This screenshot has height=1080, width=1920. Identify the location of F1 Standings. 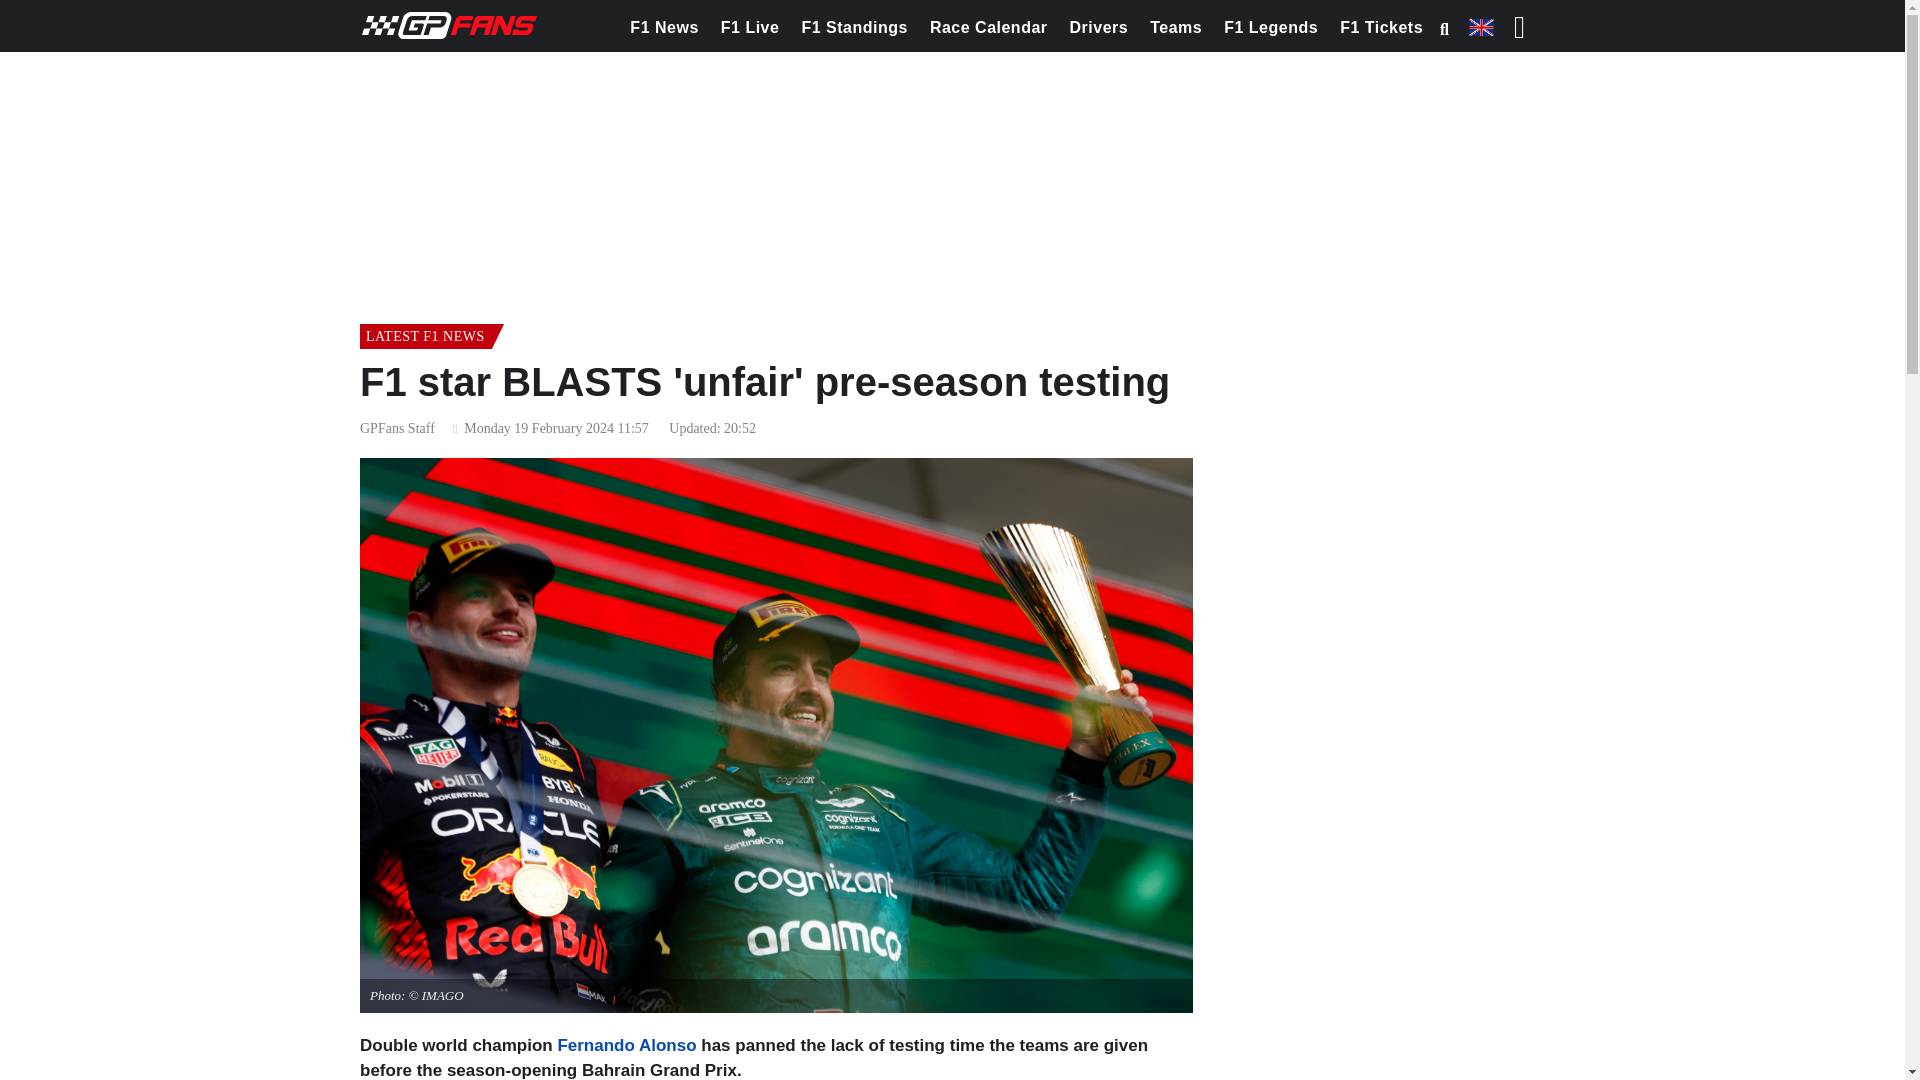
(854, 28).